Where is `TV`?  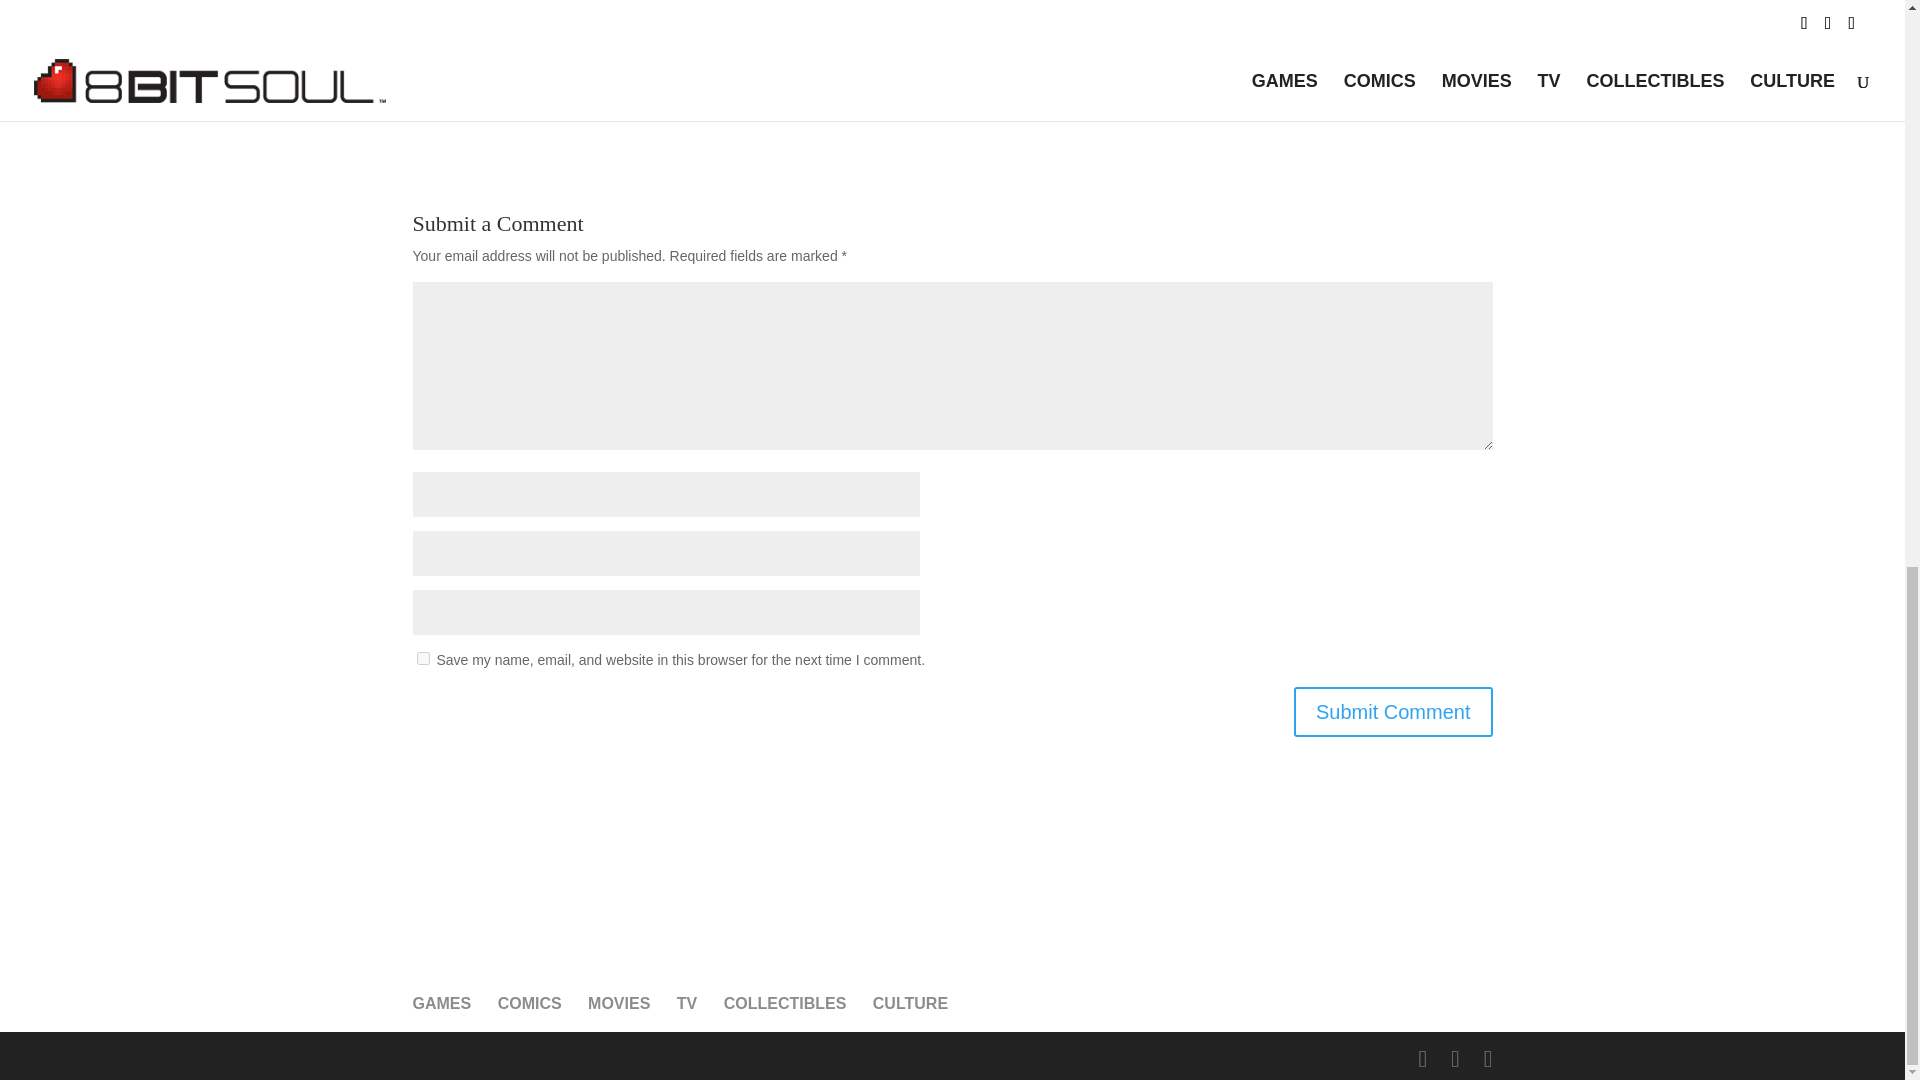
TV is located at coordinates (686, 1002).